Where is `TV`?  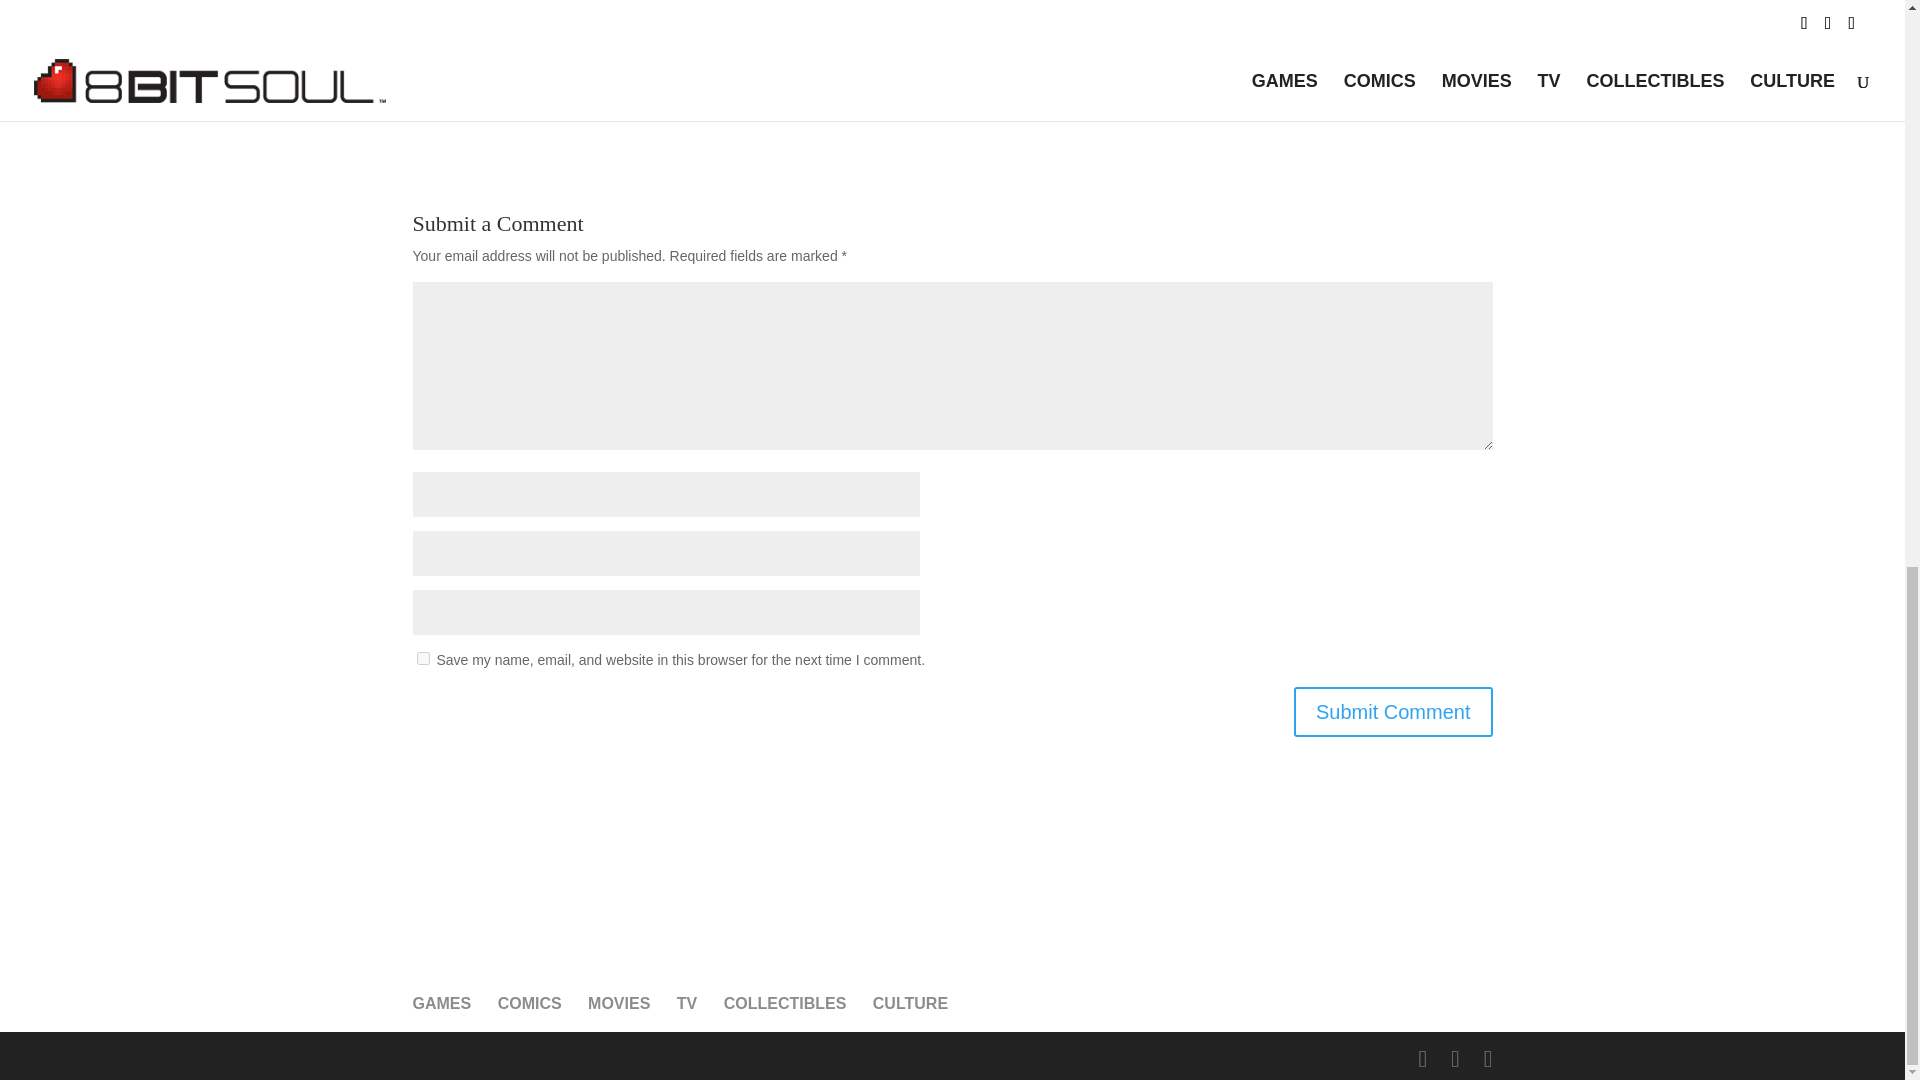
TV is located at coordinates (686, 1002).